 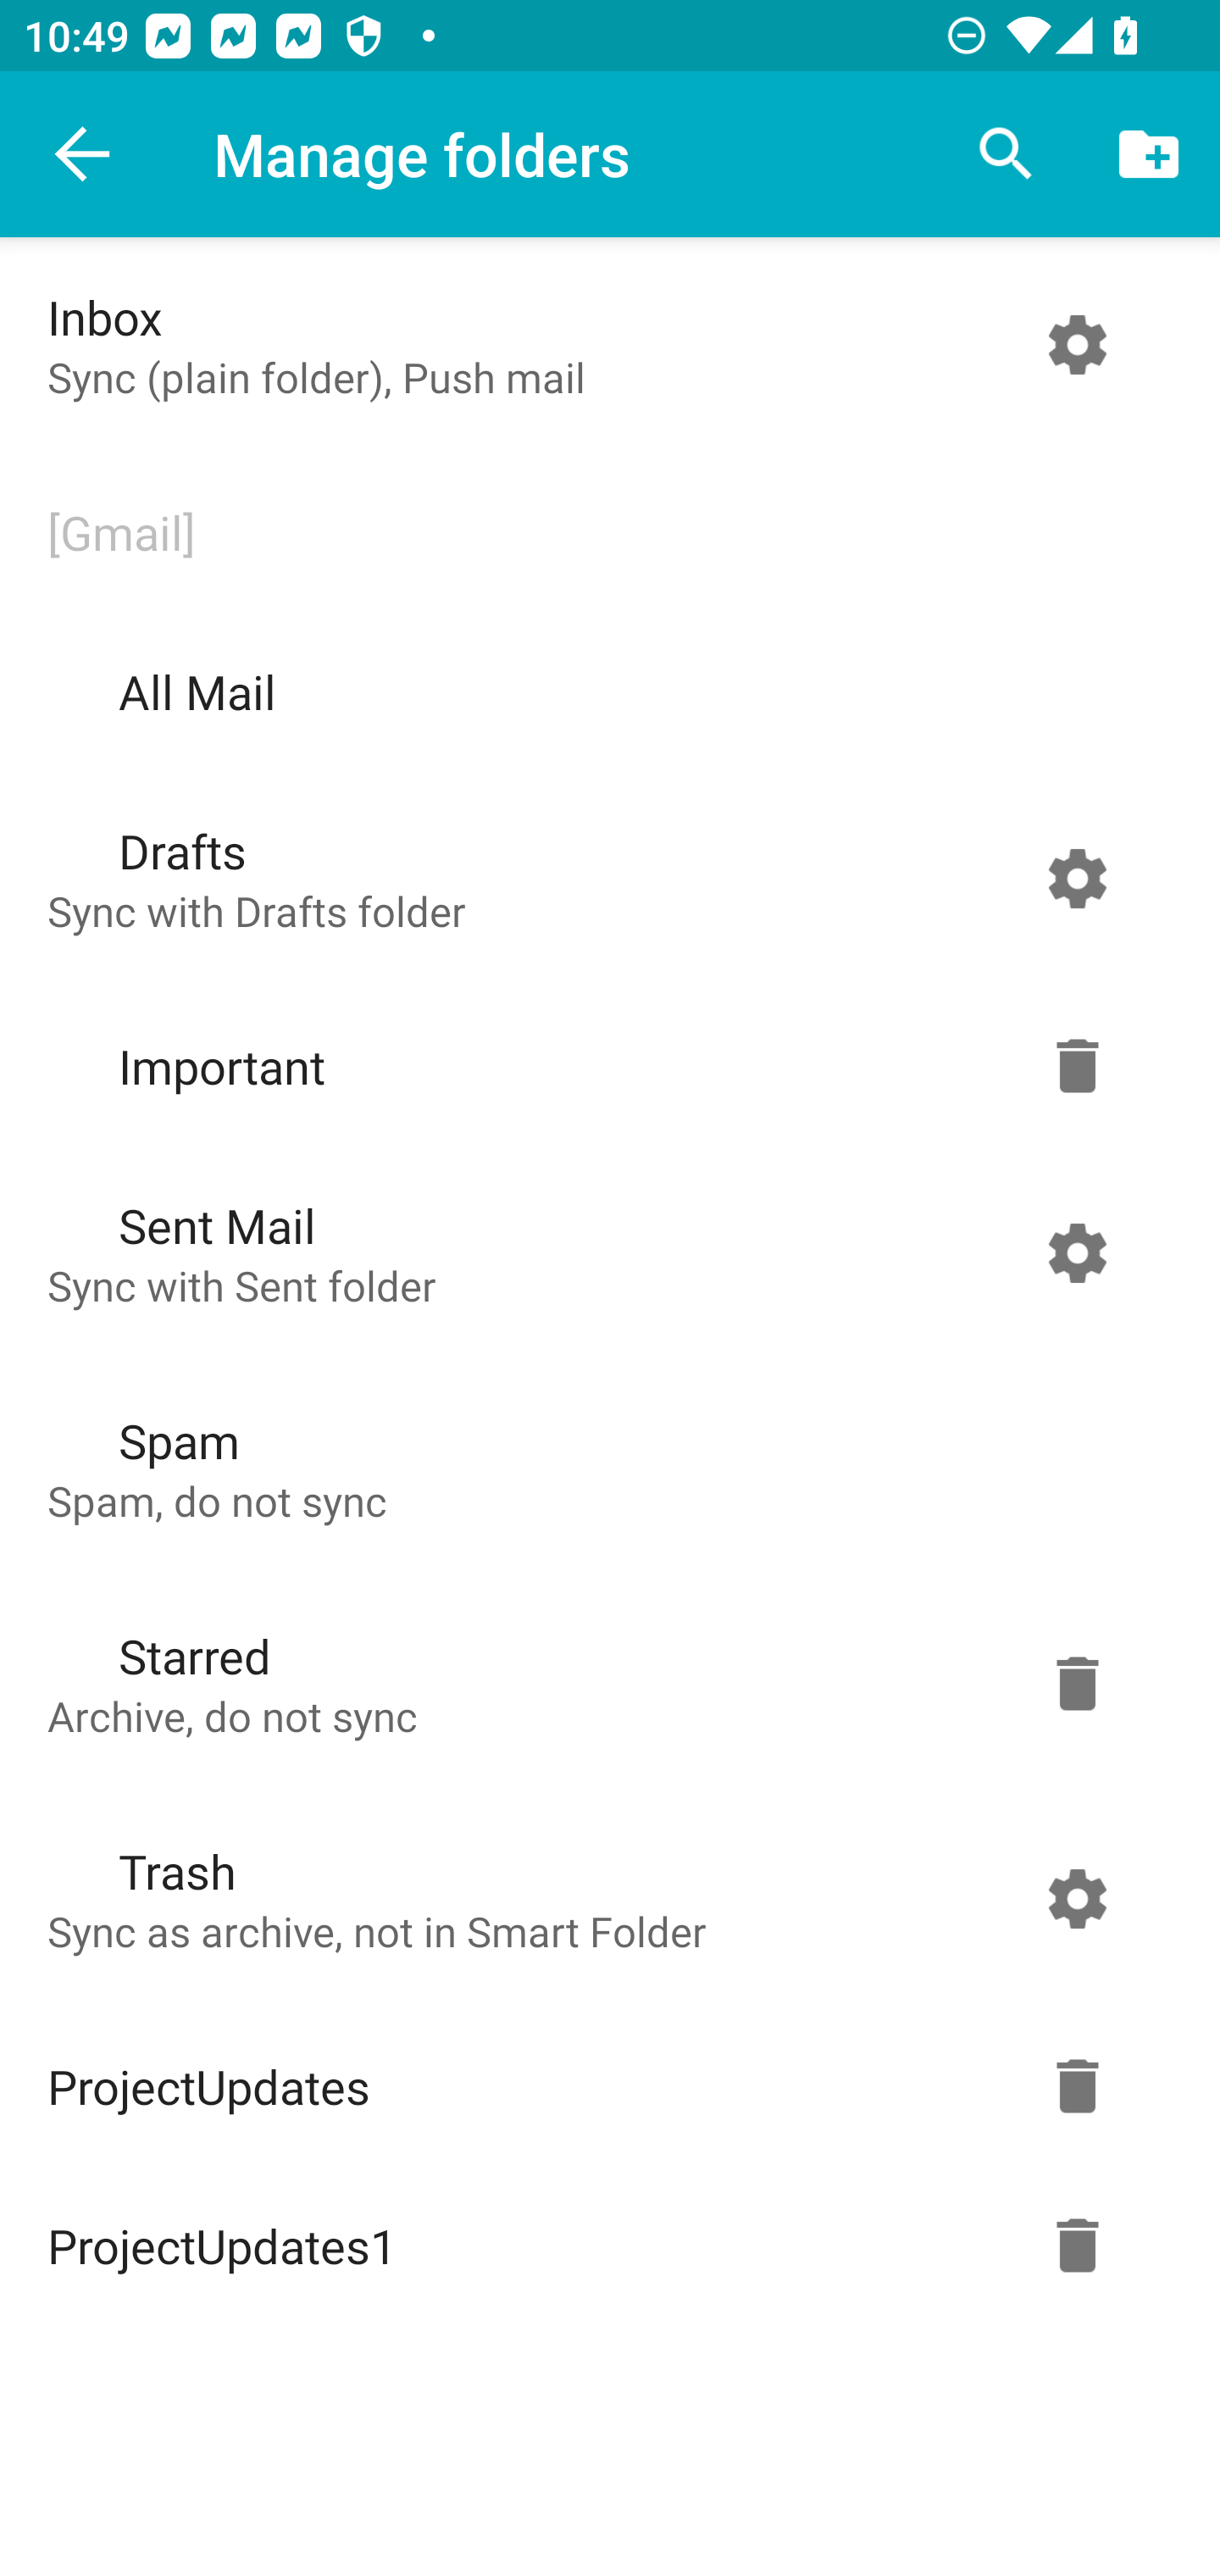 What do you see at coordinates (1077, 2246) in the screenshot?
I see `Folder settings` at bounding box center [1077, 2246].